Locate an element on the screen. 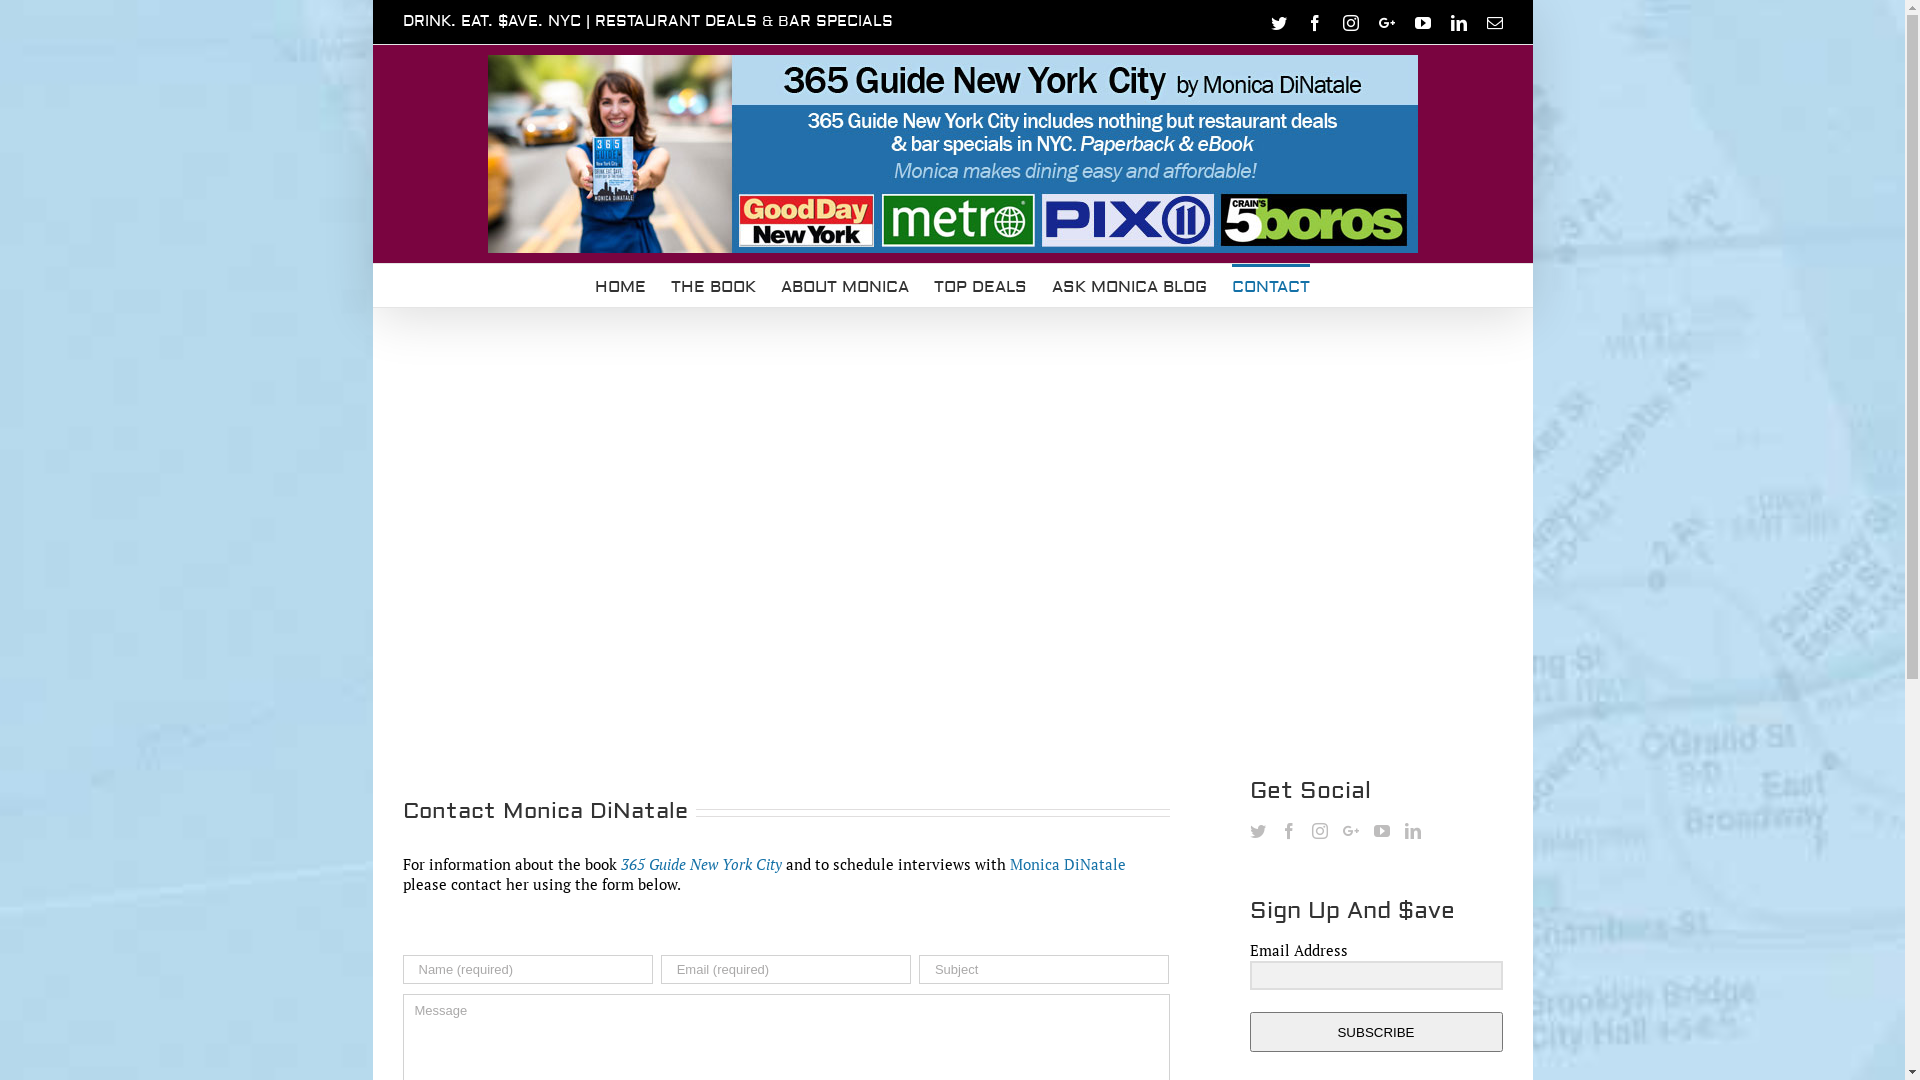 The image size is (1920, 1080). Email is located at coordinates (1494, 22).